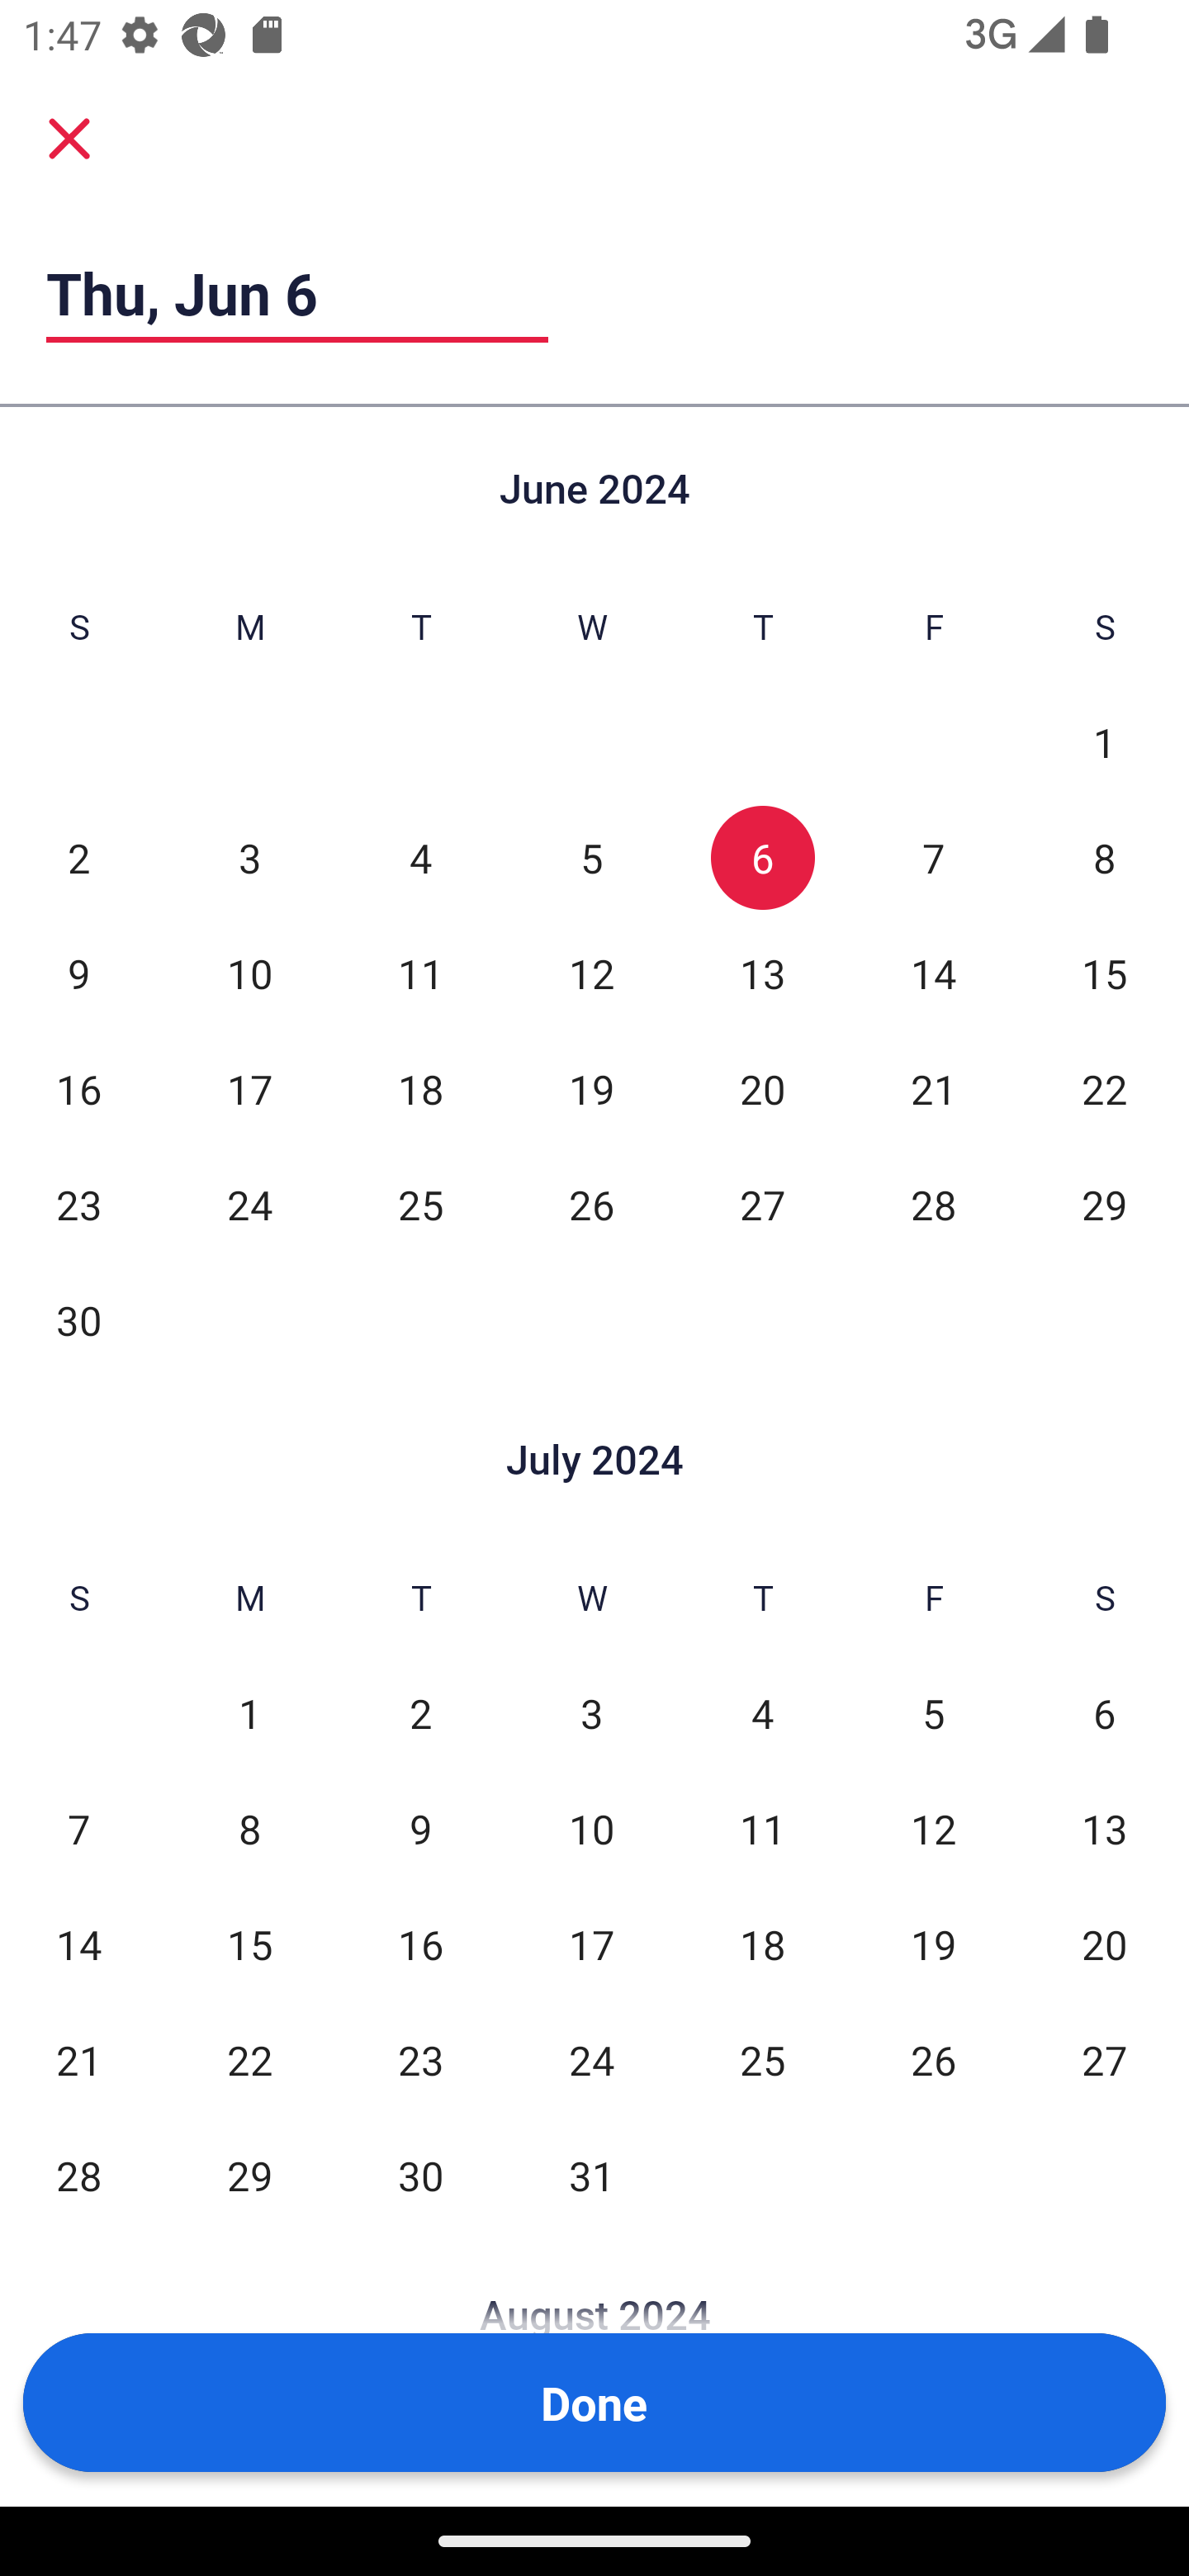 This screenshot has height=2576, width=1189. Describe the element at coordinates (421, 1204) in the screenshot. I see `25 Tue, Jun 25, Not Selected` at that location.